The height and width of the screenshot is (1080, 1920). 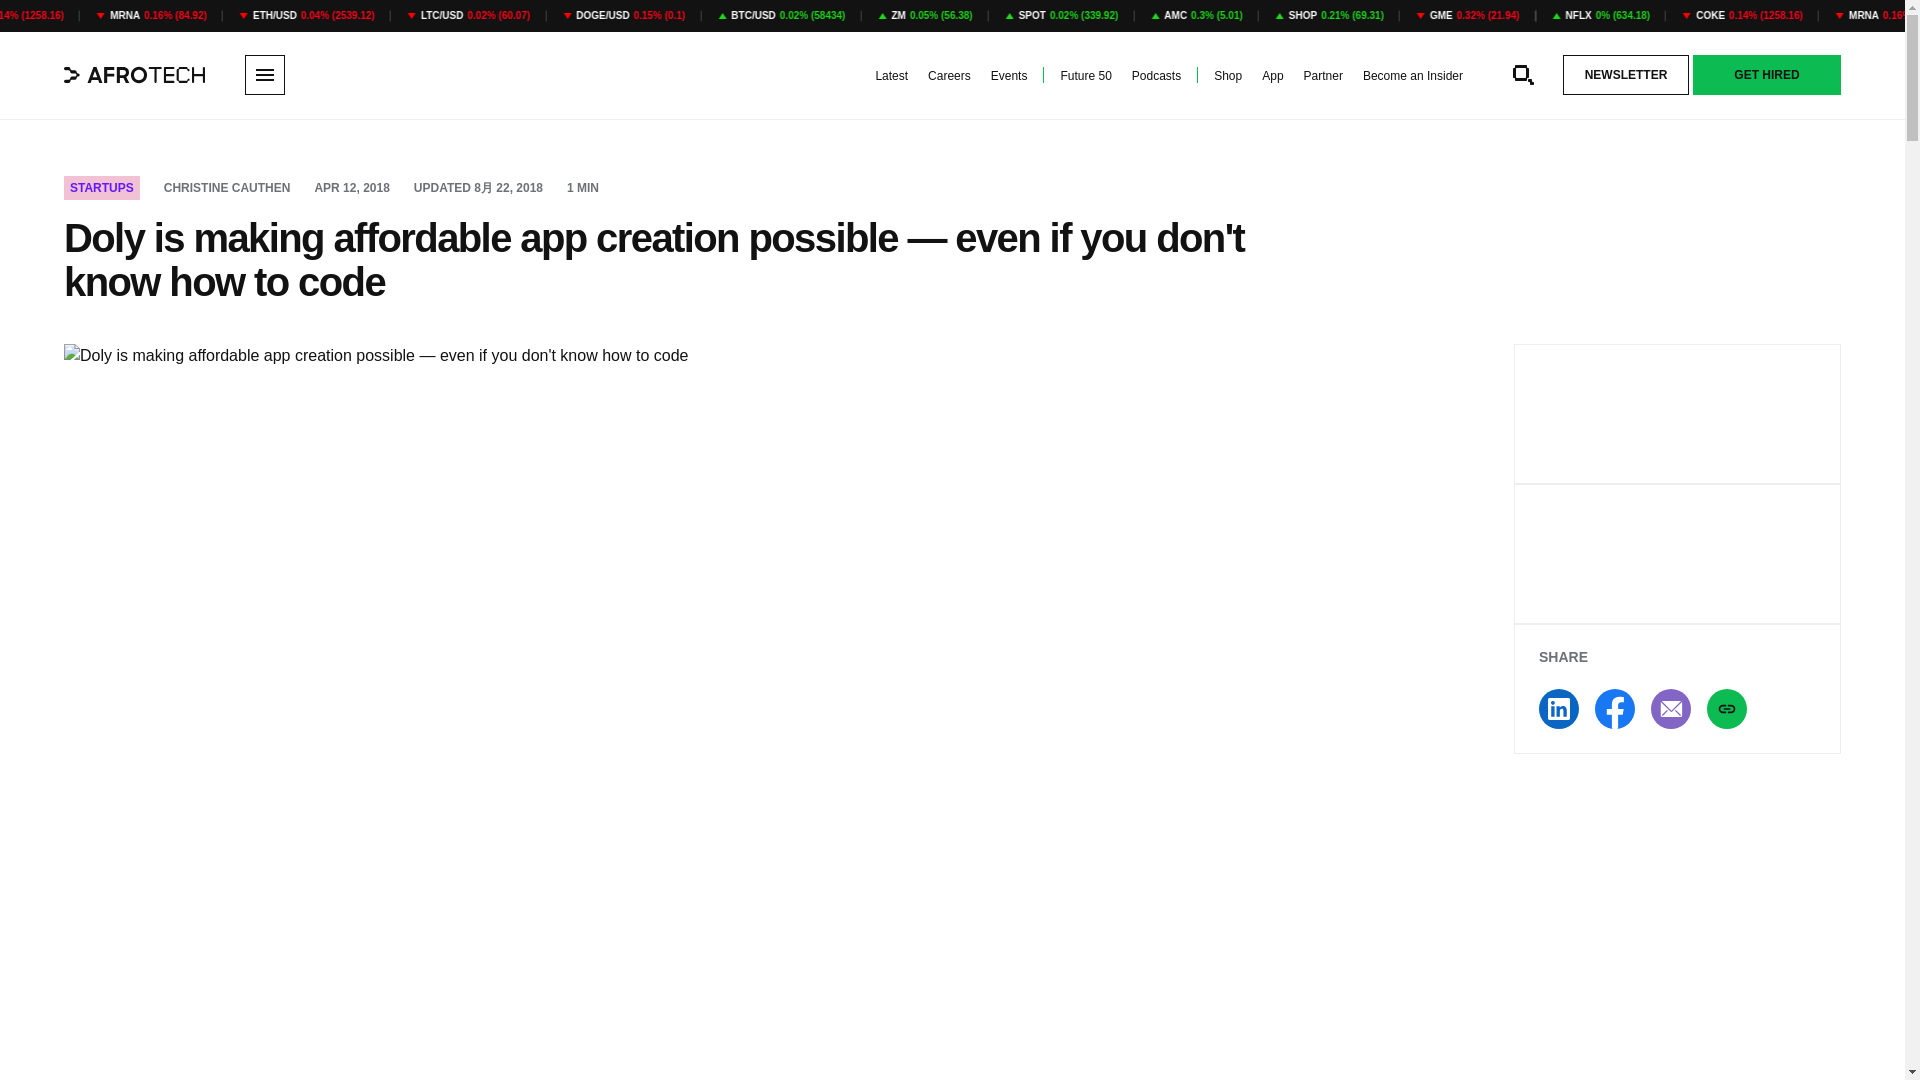 What do you see at coordinates (1767, 75) in the screenshot?
I see `GET HIRED` at bounding box center [1767, 75].